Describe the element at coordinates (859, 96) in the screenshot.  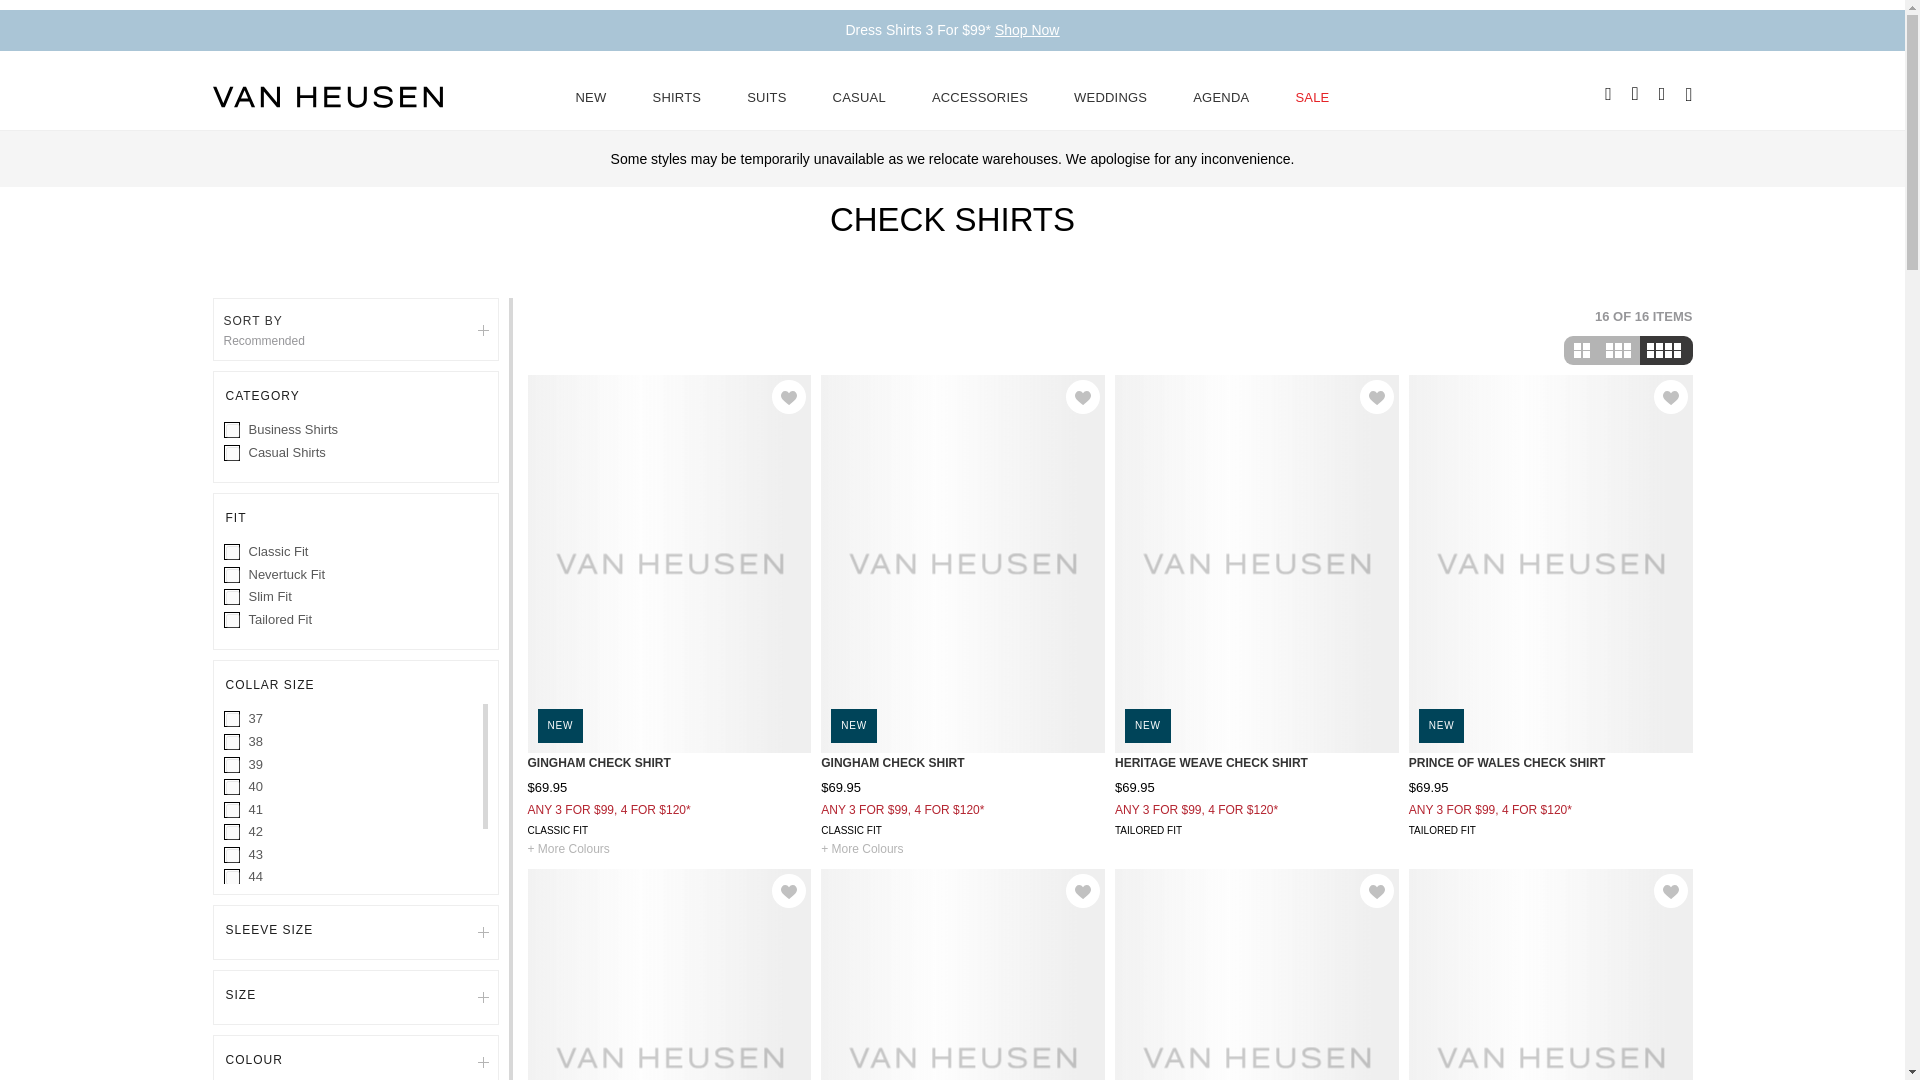
I see `CASUAL` at that location.